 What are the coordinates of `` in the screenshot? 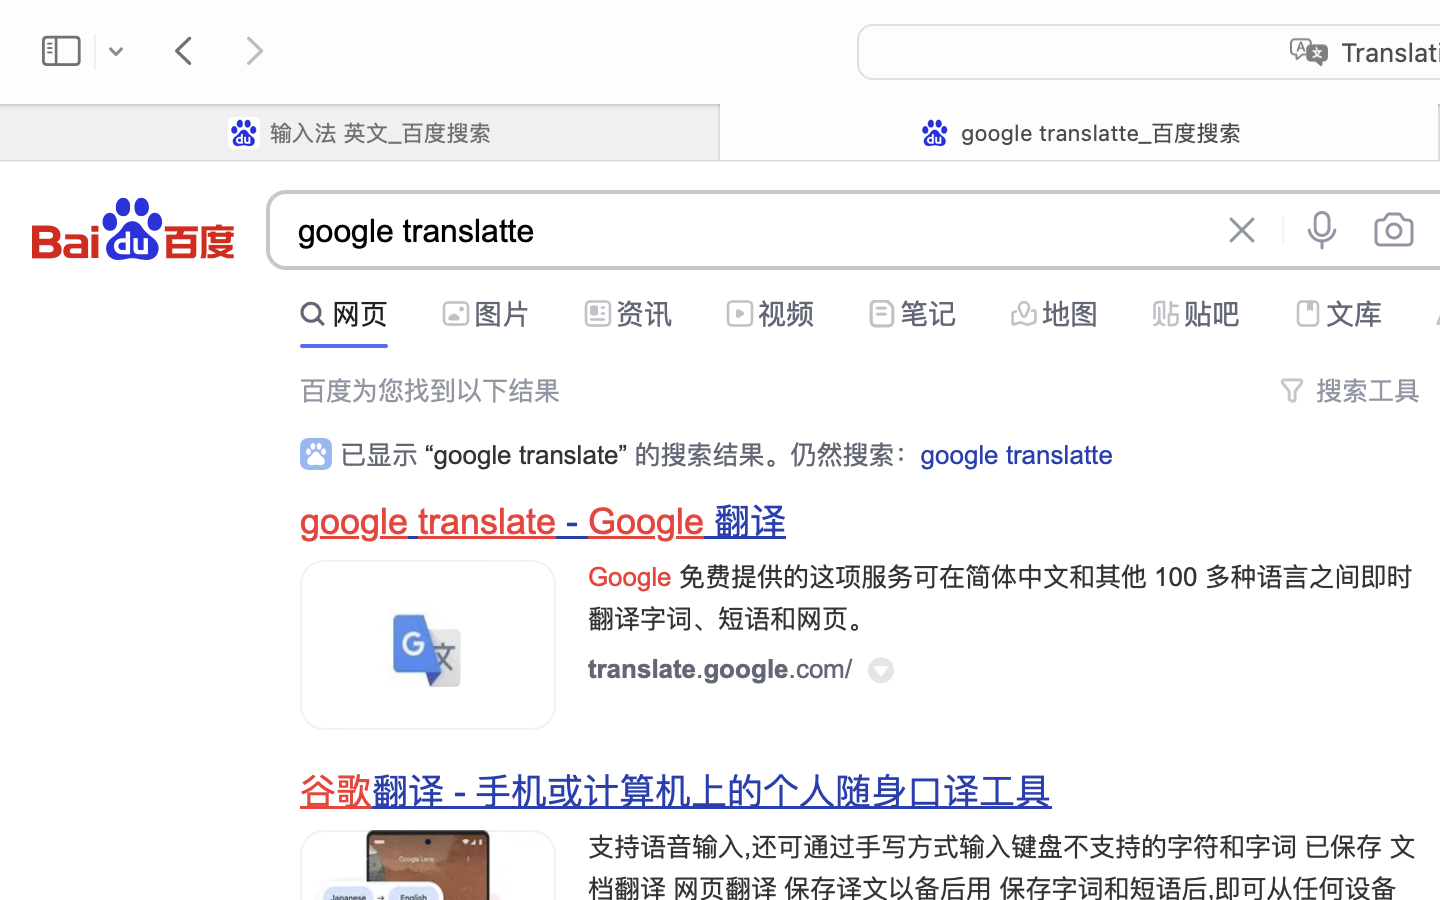 It's located at (916, 308).